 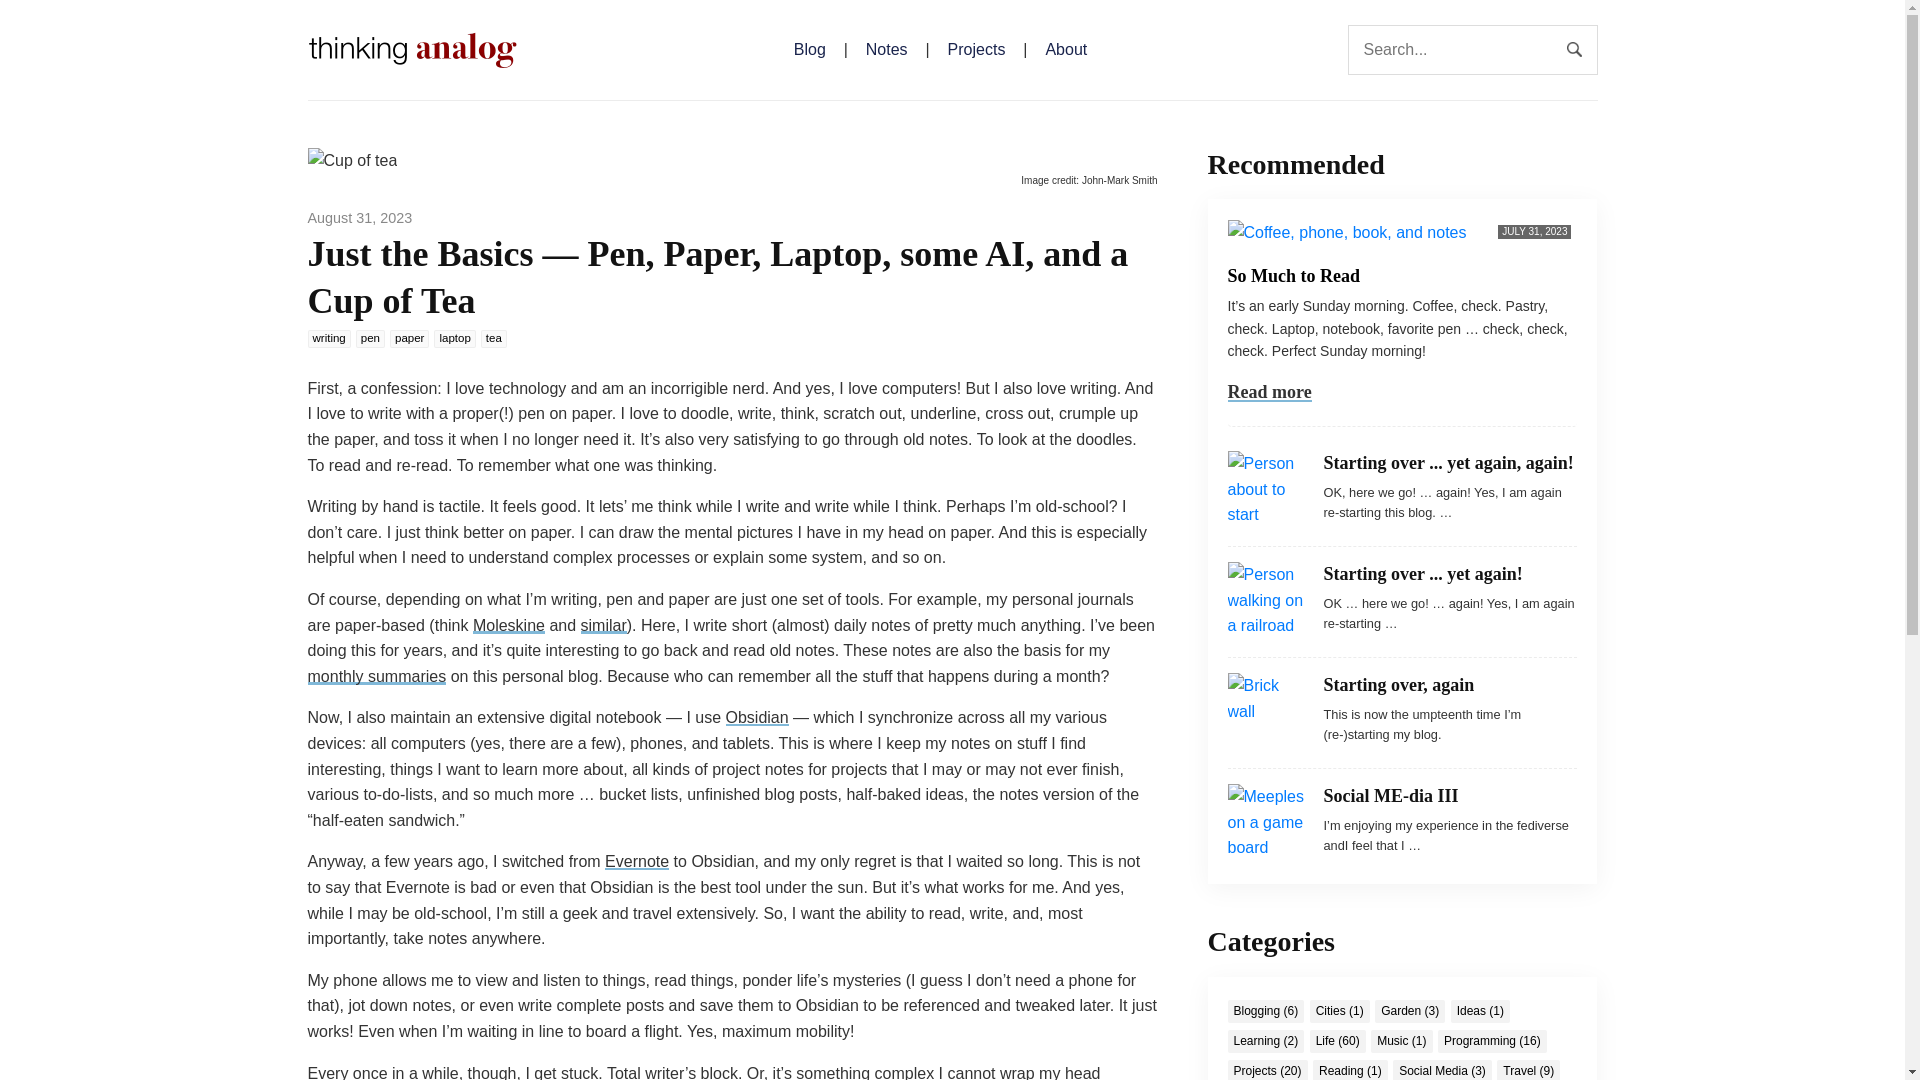 What do you see at coordinates (508, 624) in the screenshot?
I see `Moleskine` at bounding box center [508, 624].